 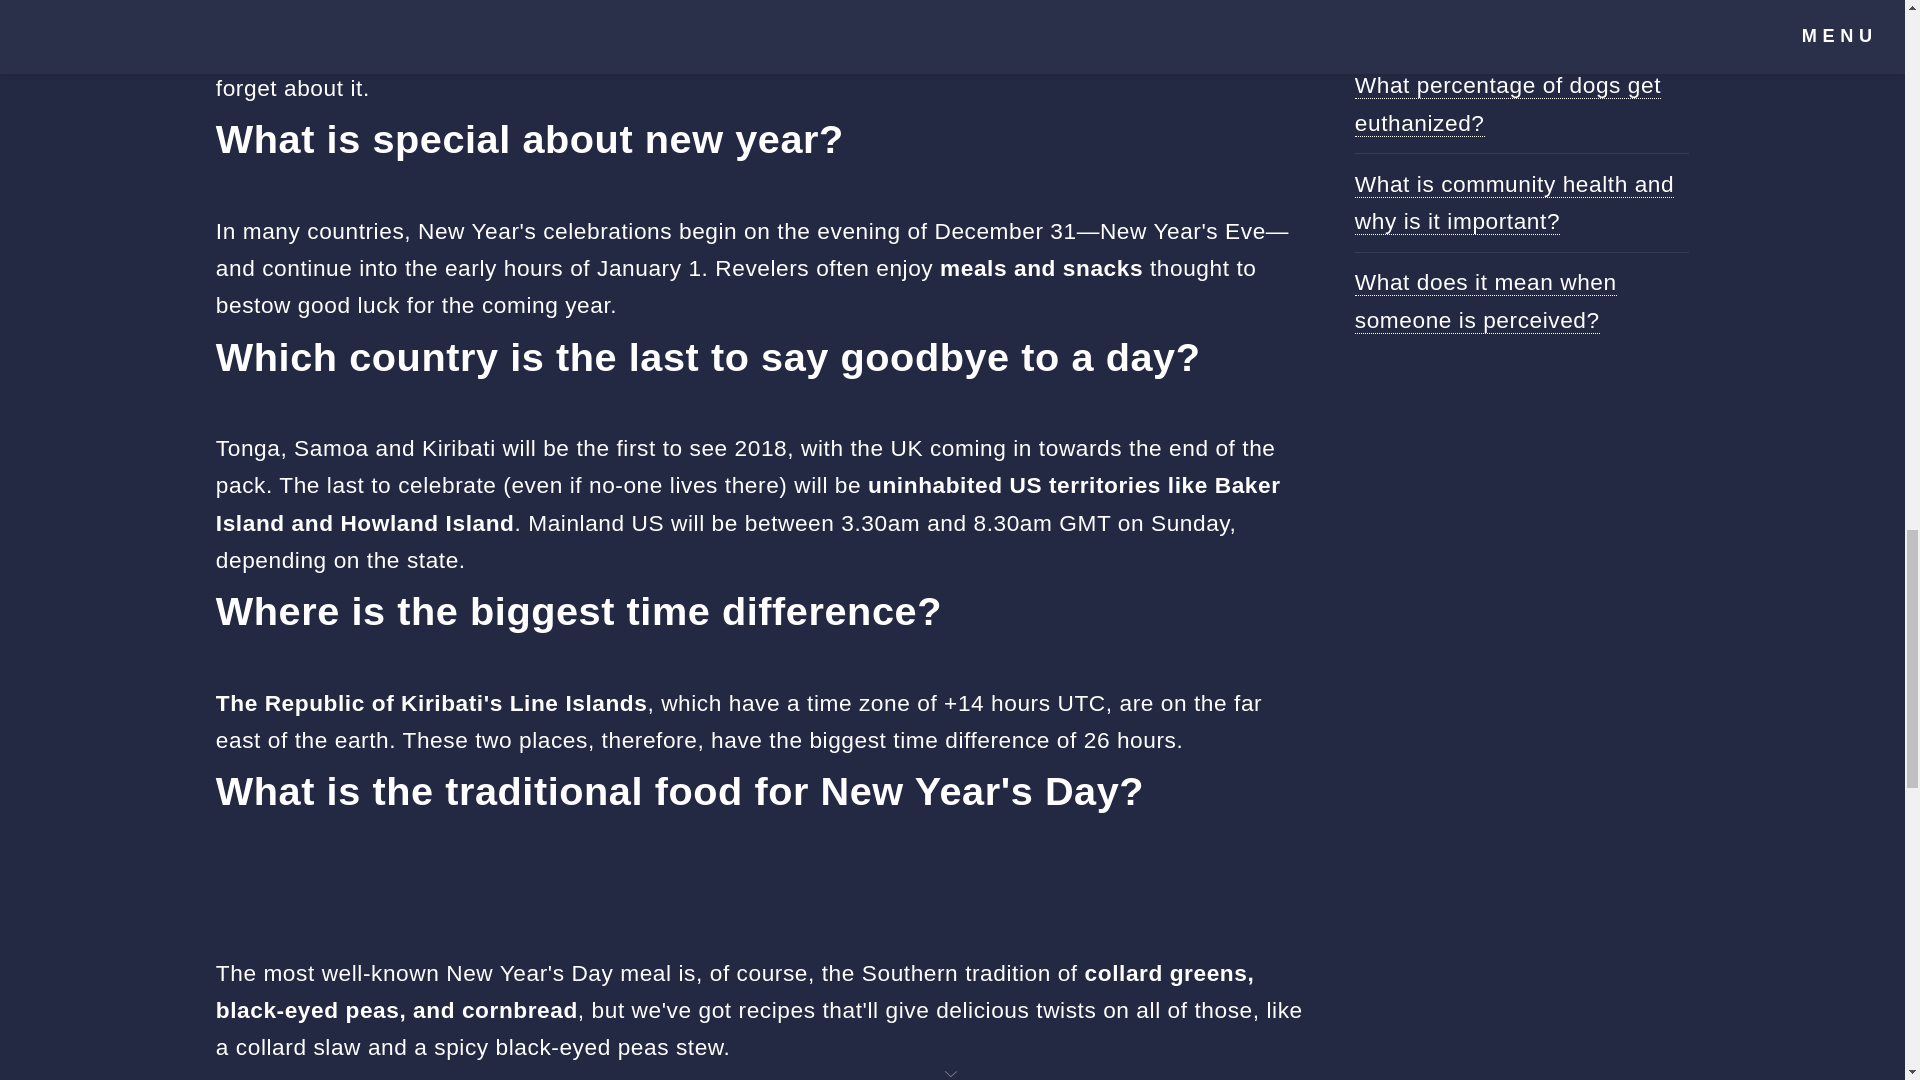 What do you see at coordinates (1514, 202) in the screenshot?
I see `What is community health and why is it important?` at bounding box center [1514, 202].